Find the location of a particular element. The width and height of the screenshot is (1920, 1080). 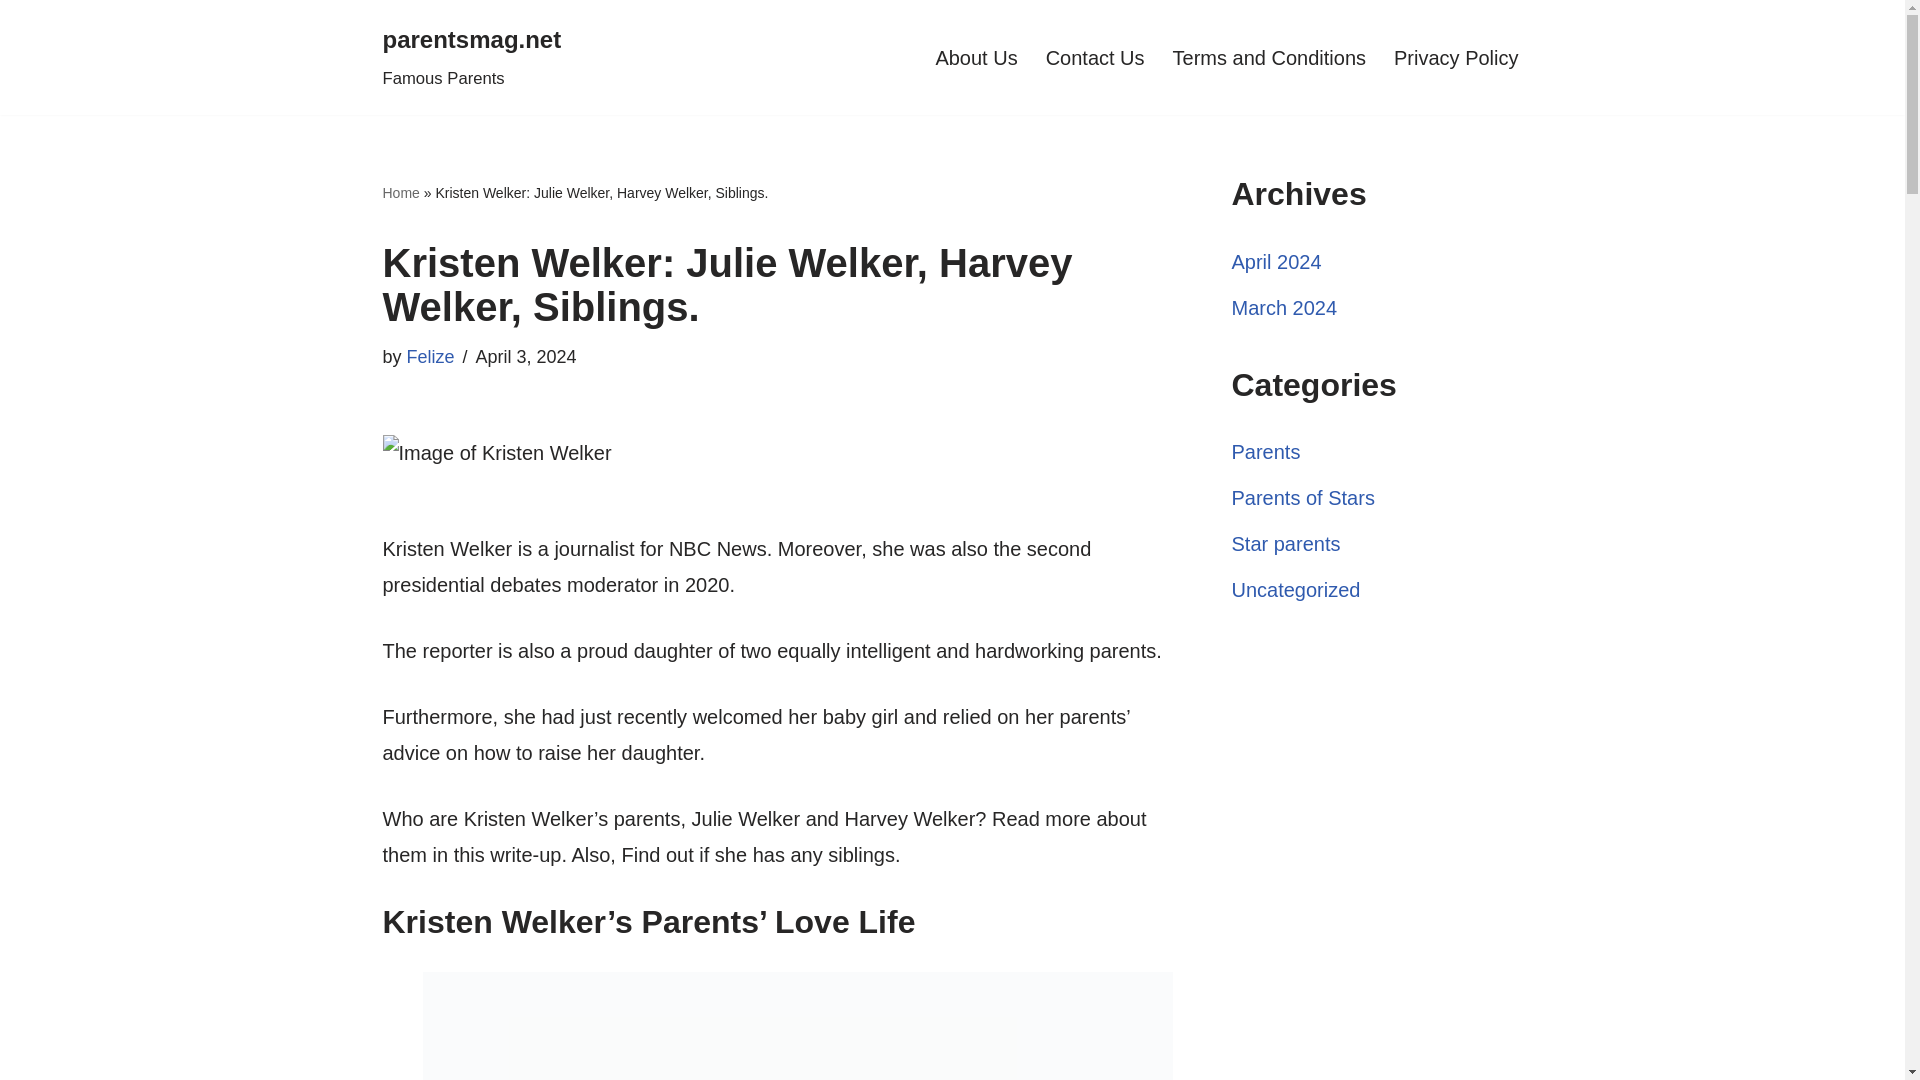

Felize is located at coordinates (1296, 589).